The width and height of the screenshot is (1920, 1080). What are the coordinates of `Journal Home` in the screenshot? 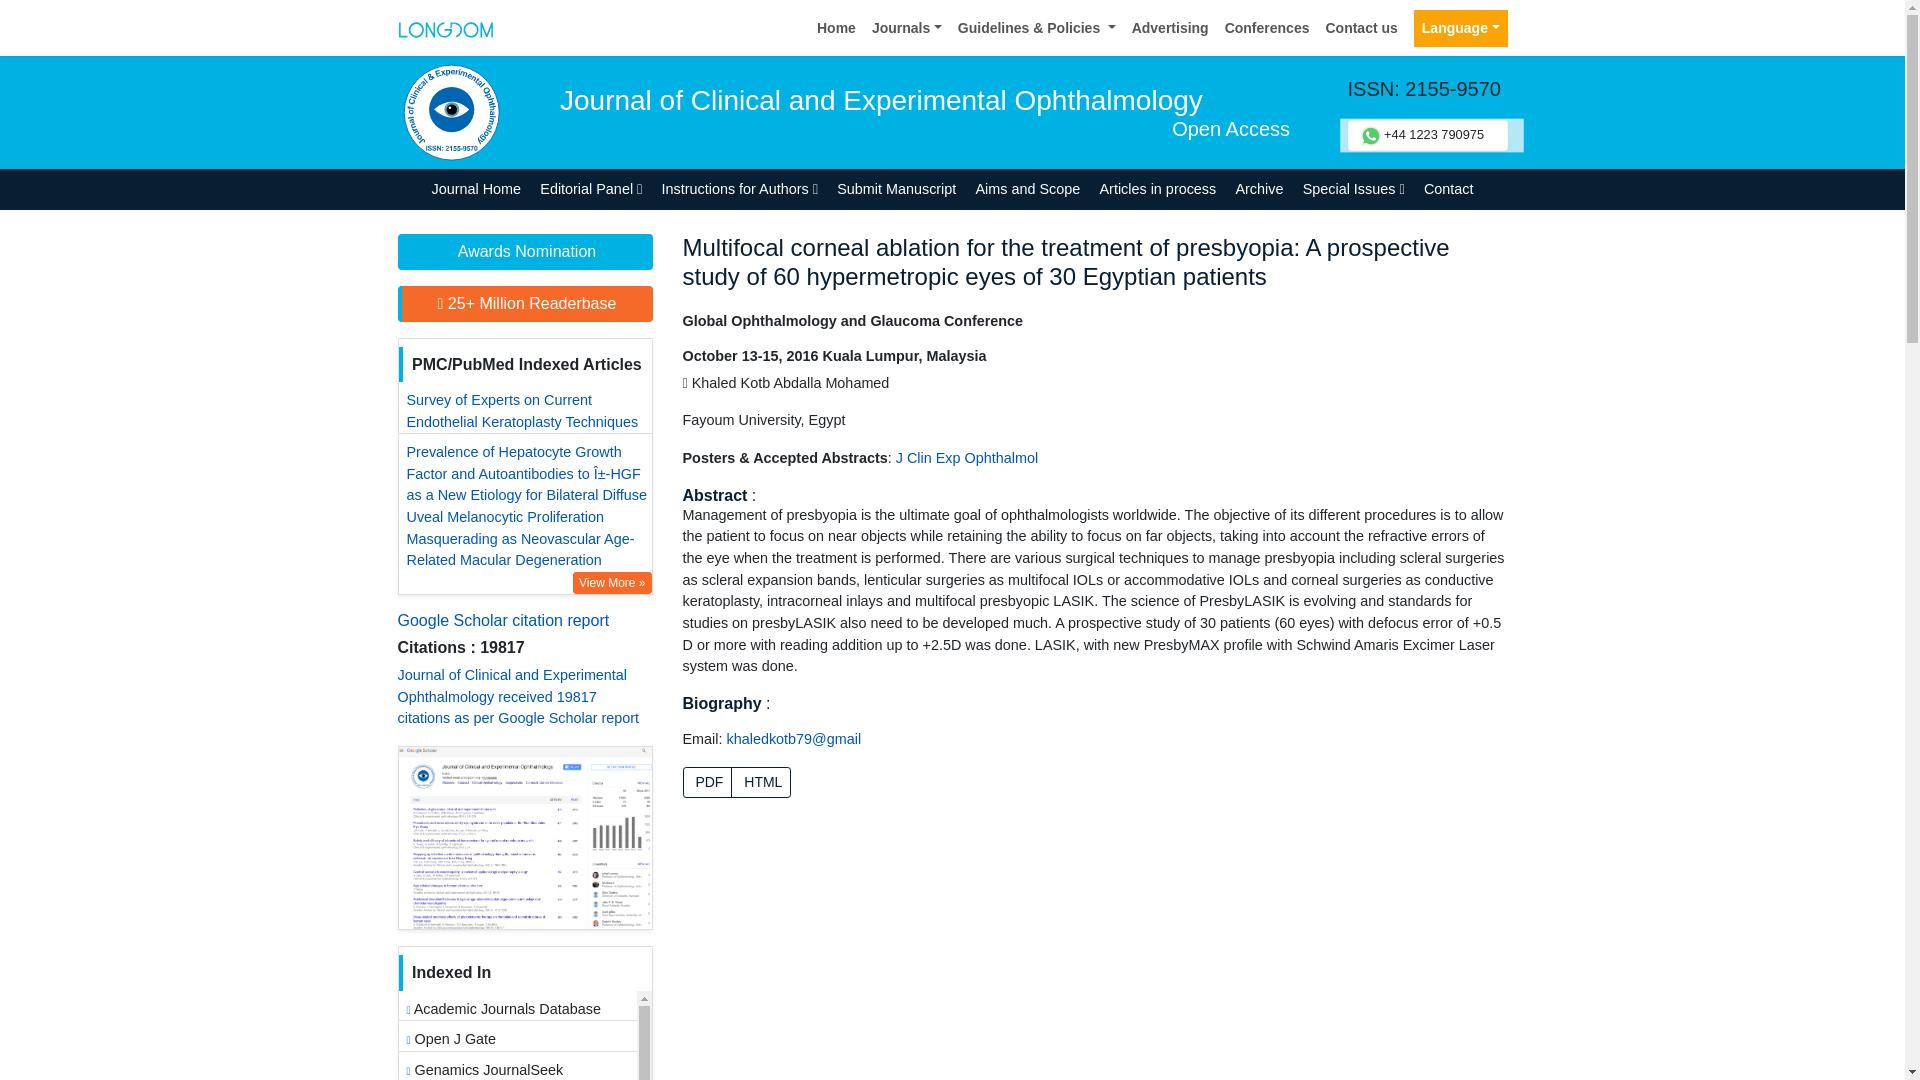 It's located at (476, 188).